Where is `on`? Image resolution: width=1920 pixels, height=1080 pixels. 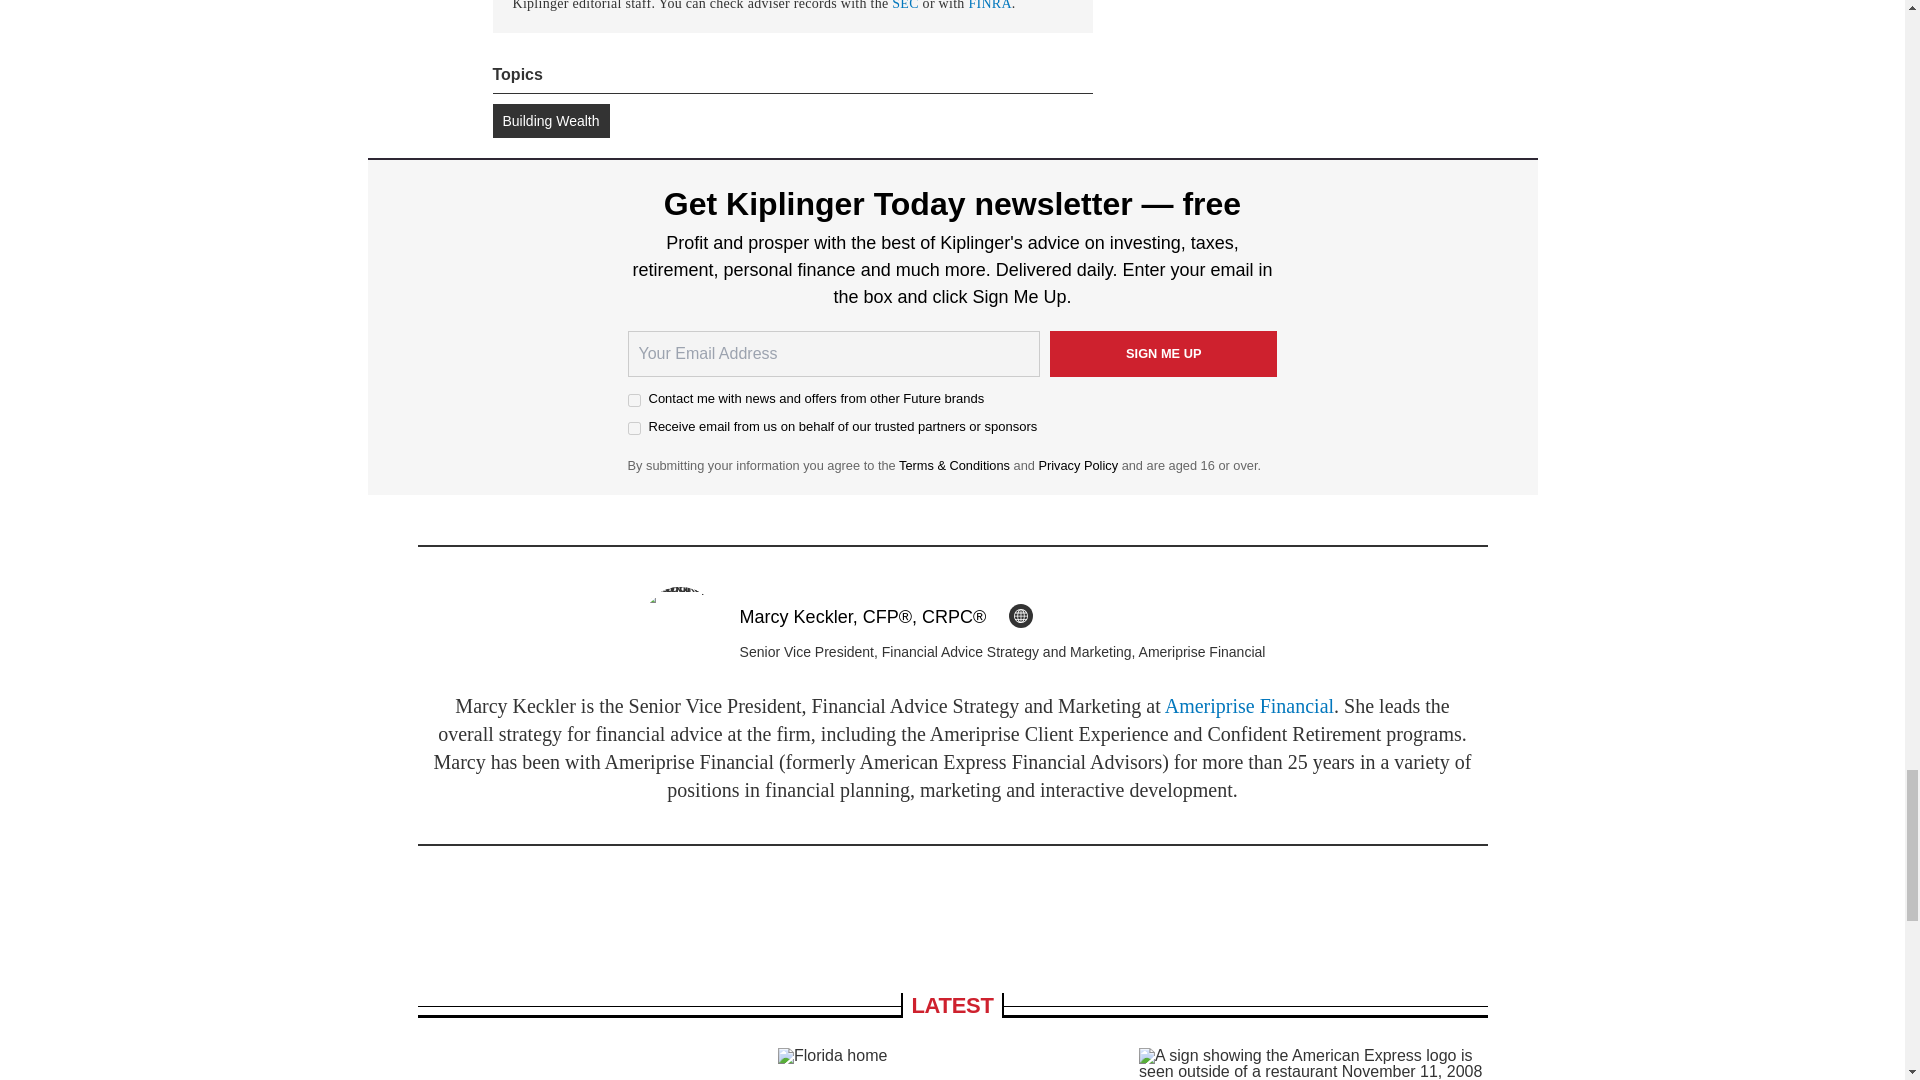
on is located at coordinates (634, 400).